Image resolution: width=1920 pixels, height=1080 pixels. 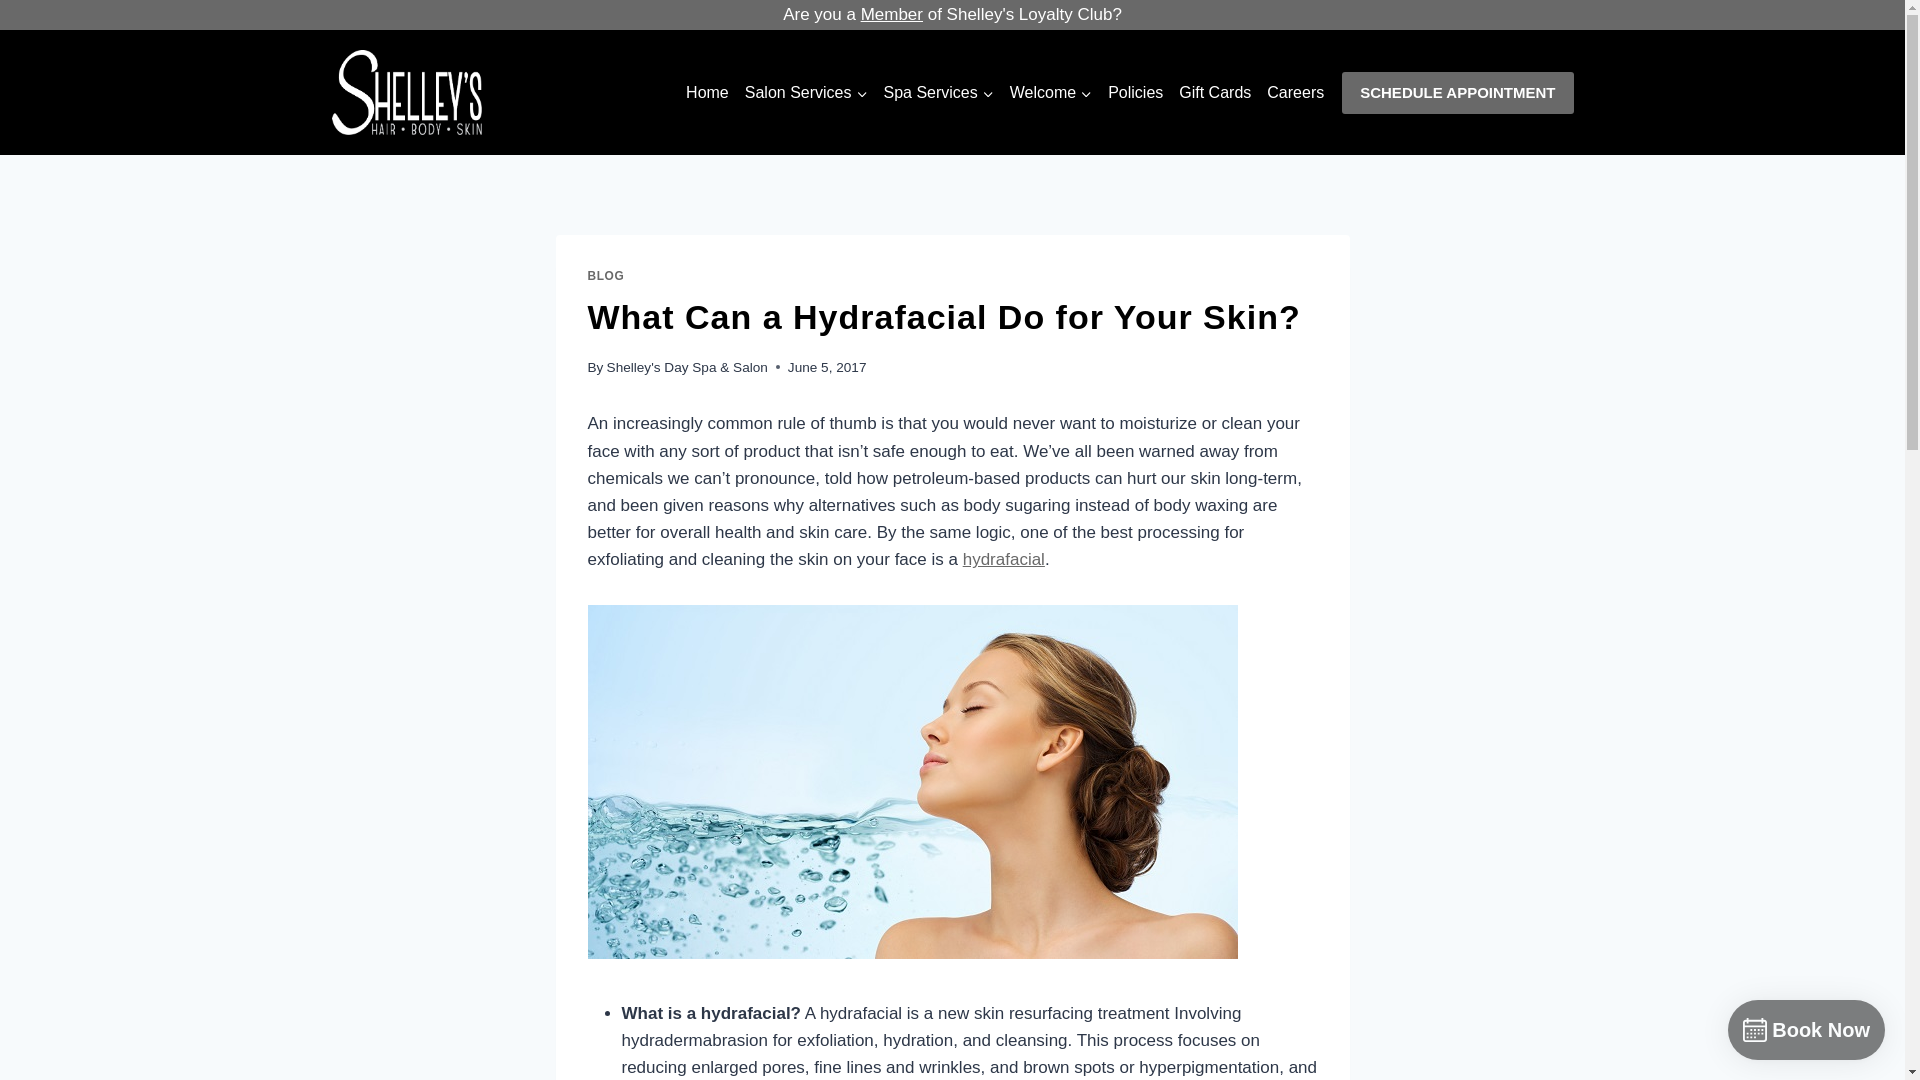 What do you see at coordinates (806, 92) in the screenshot?
I see `Salon Services` at bounding box center [806, 92].